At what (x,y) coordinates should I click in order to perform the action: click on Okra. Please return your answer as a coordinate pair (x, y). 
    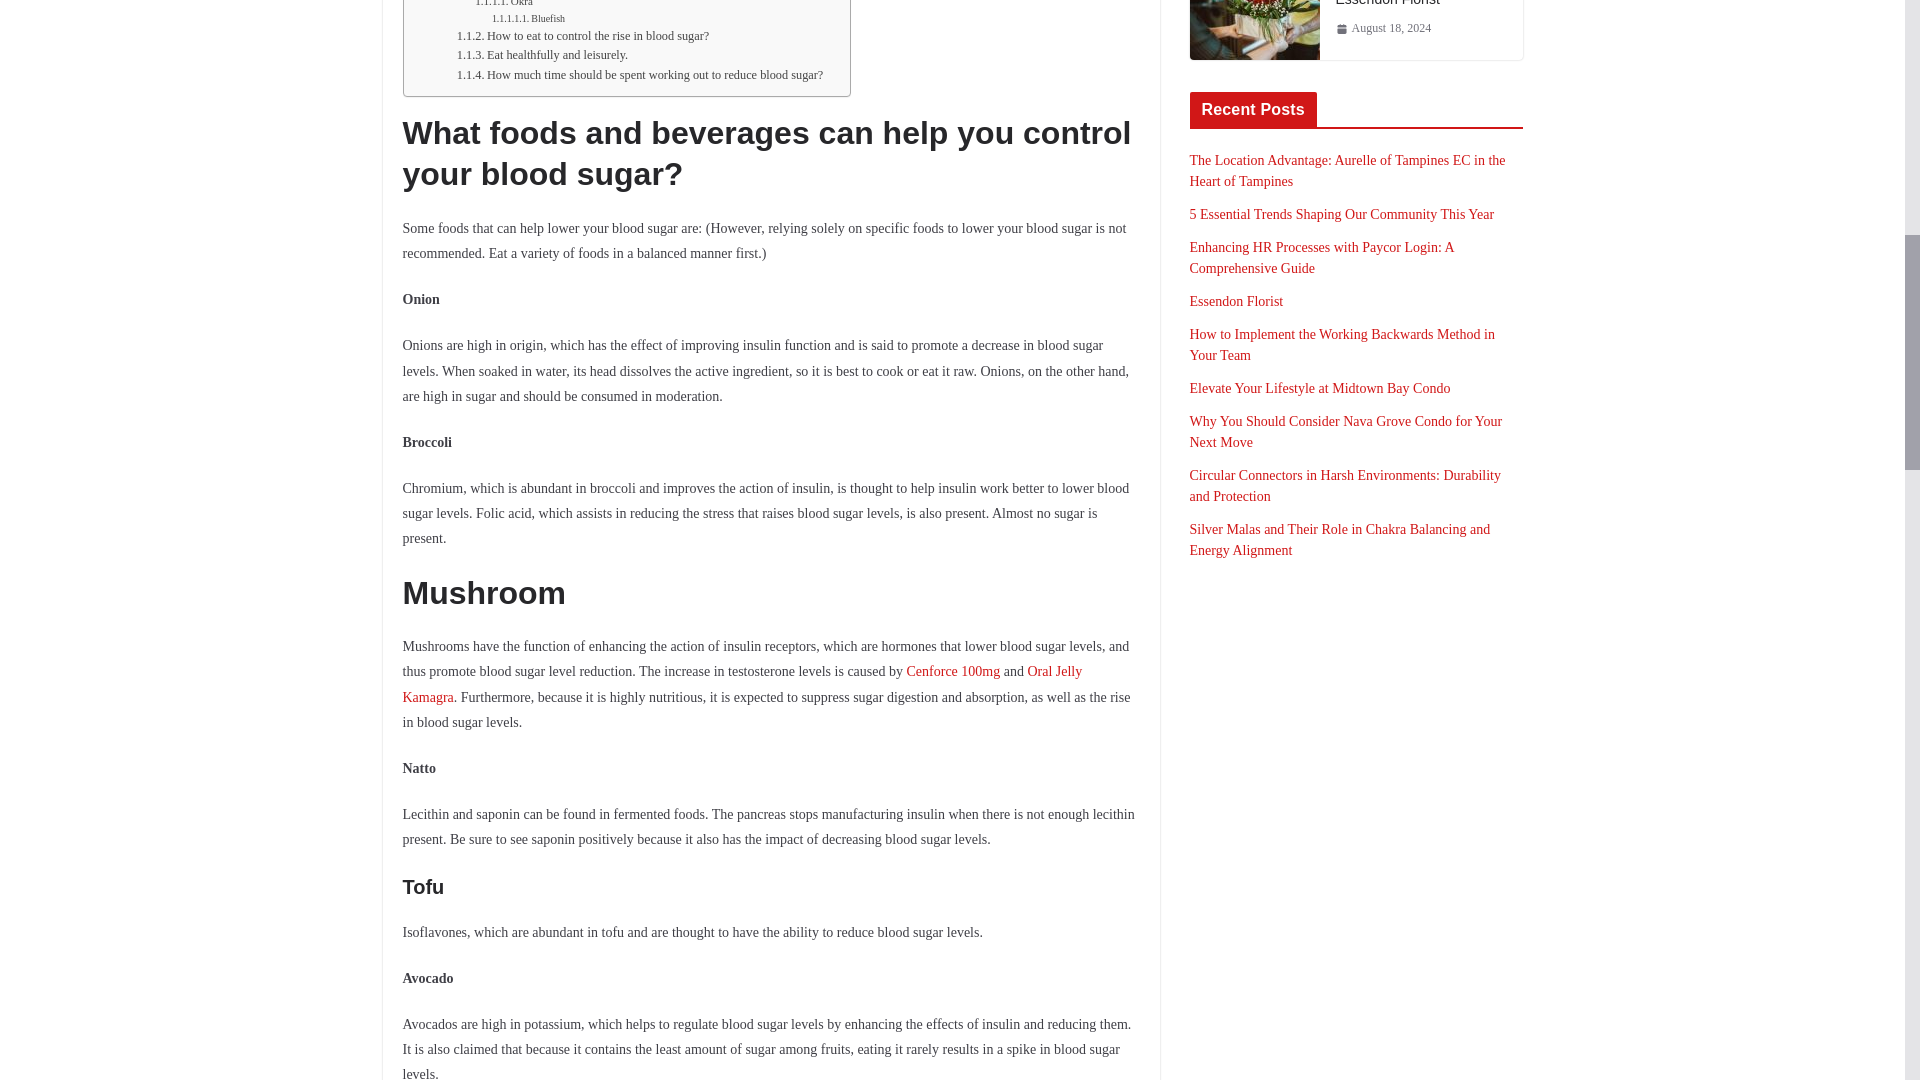
    Looking at the image, I should click on (504, 5).